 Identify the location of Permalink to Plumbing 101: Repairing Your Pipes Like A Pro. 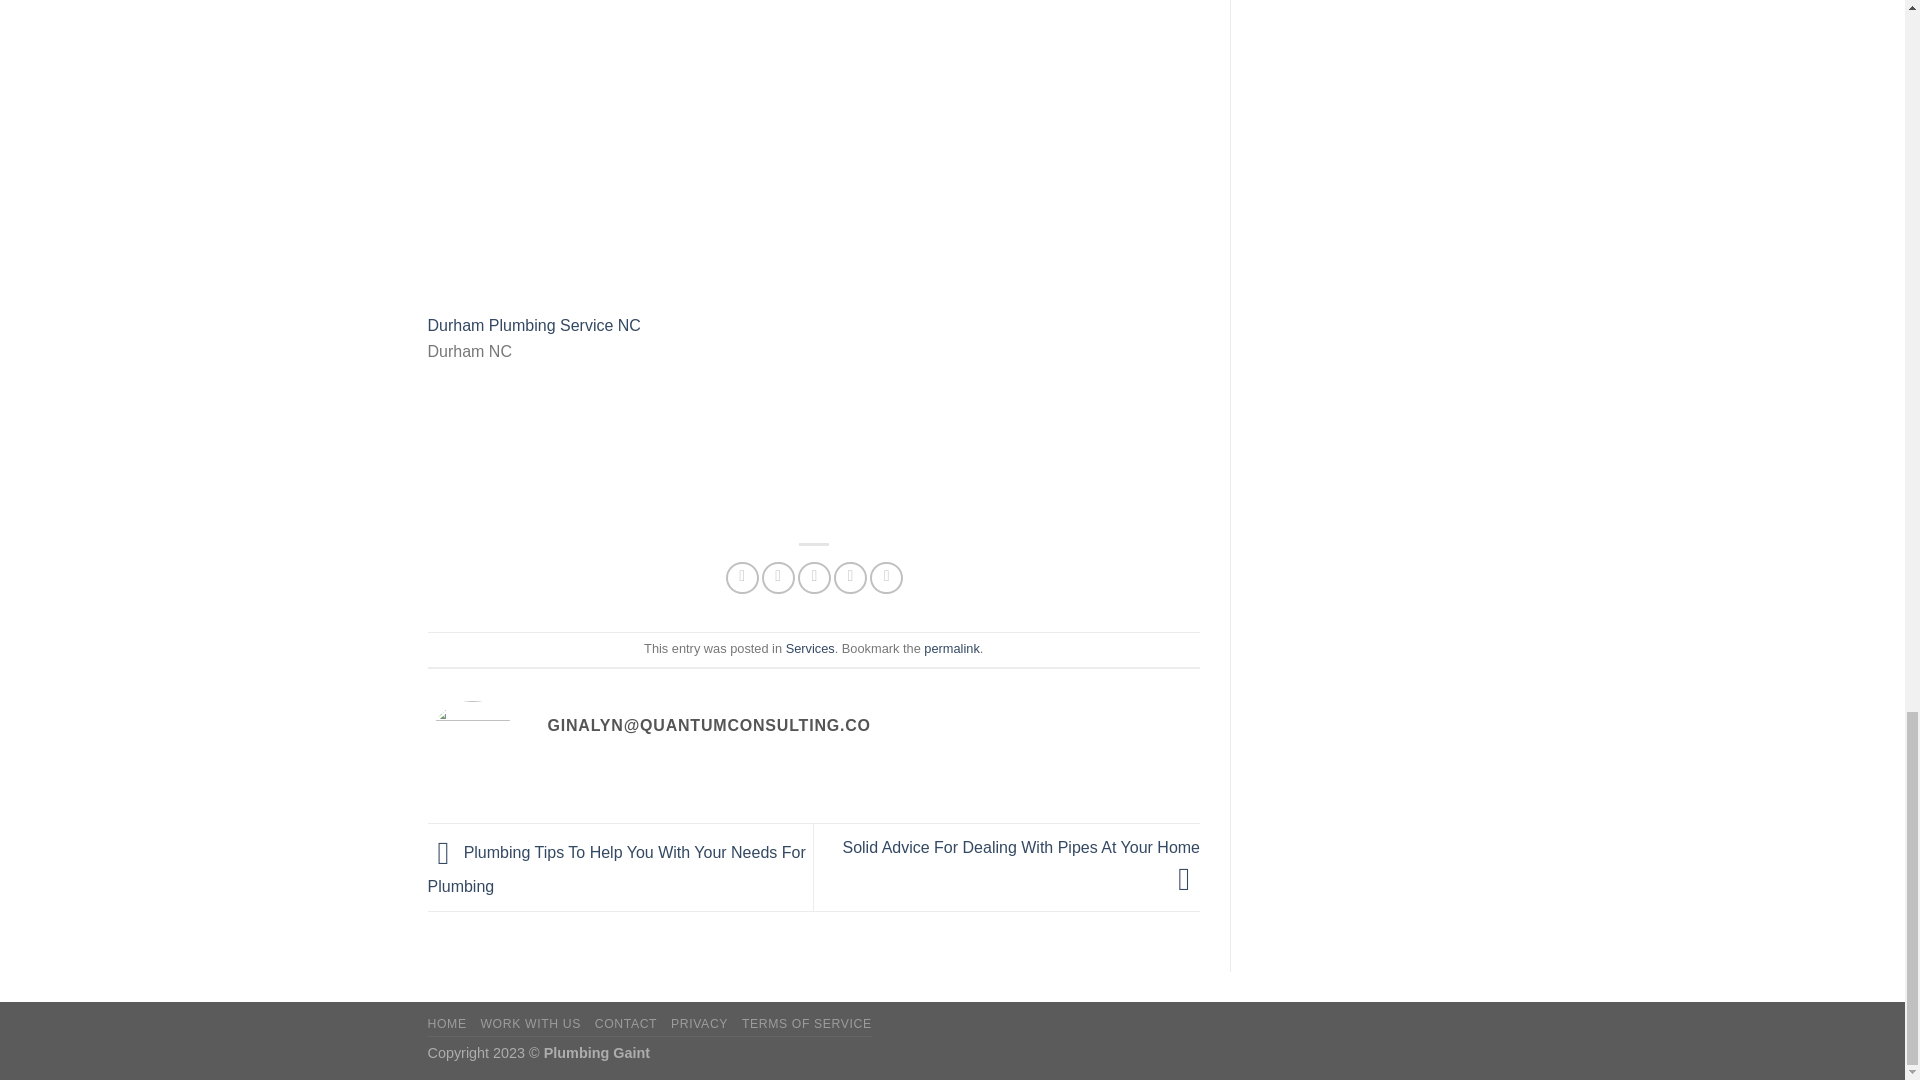
(951, 648).